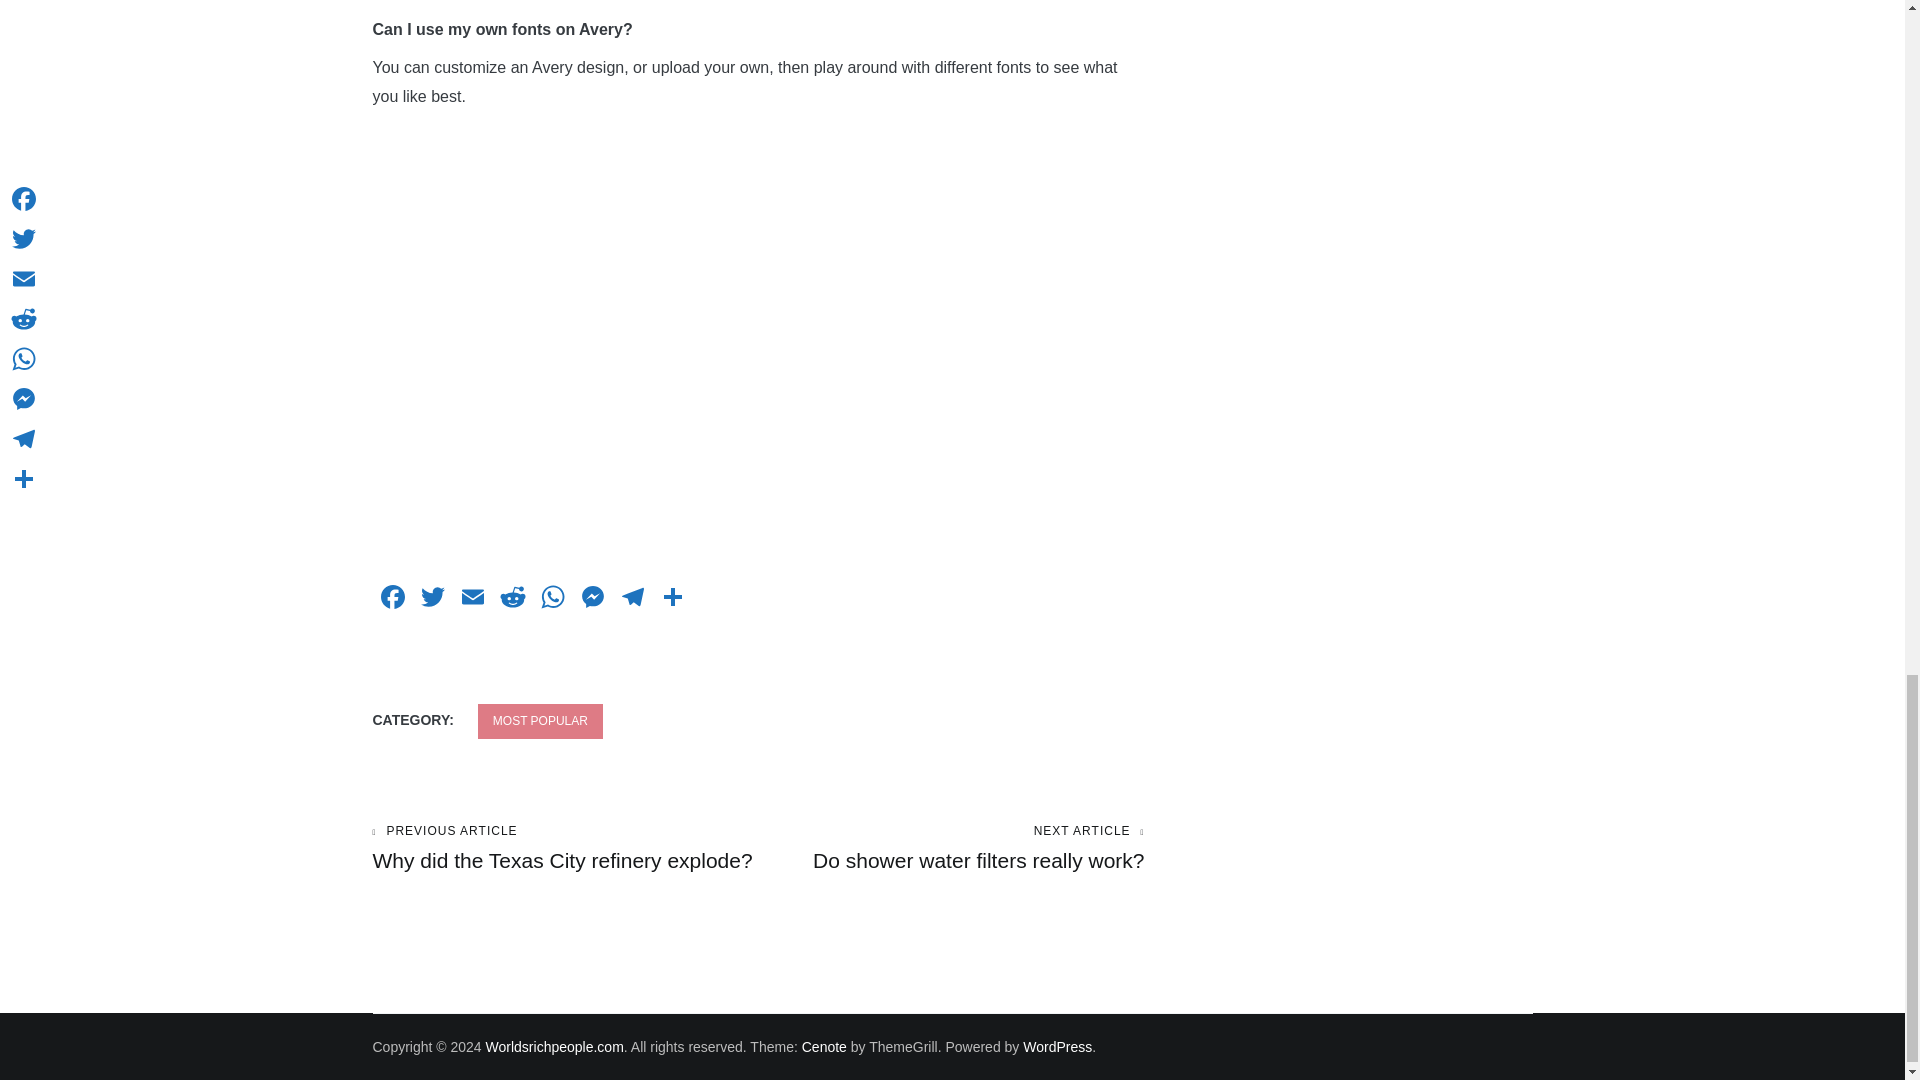  What do you see at coordinates (432, 599) in the screenshot?
I see `WhatsApp` at bounding box center [432, 599].